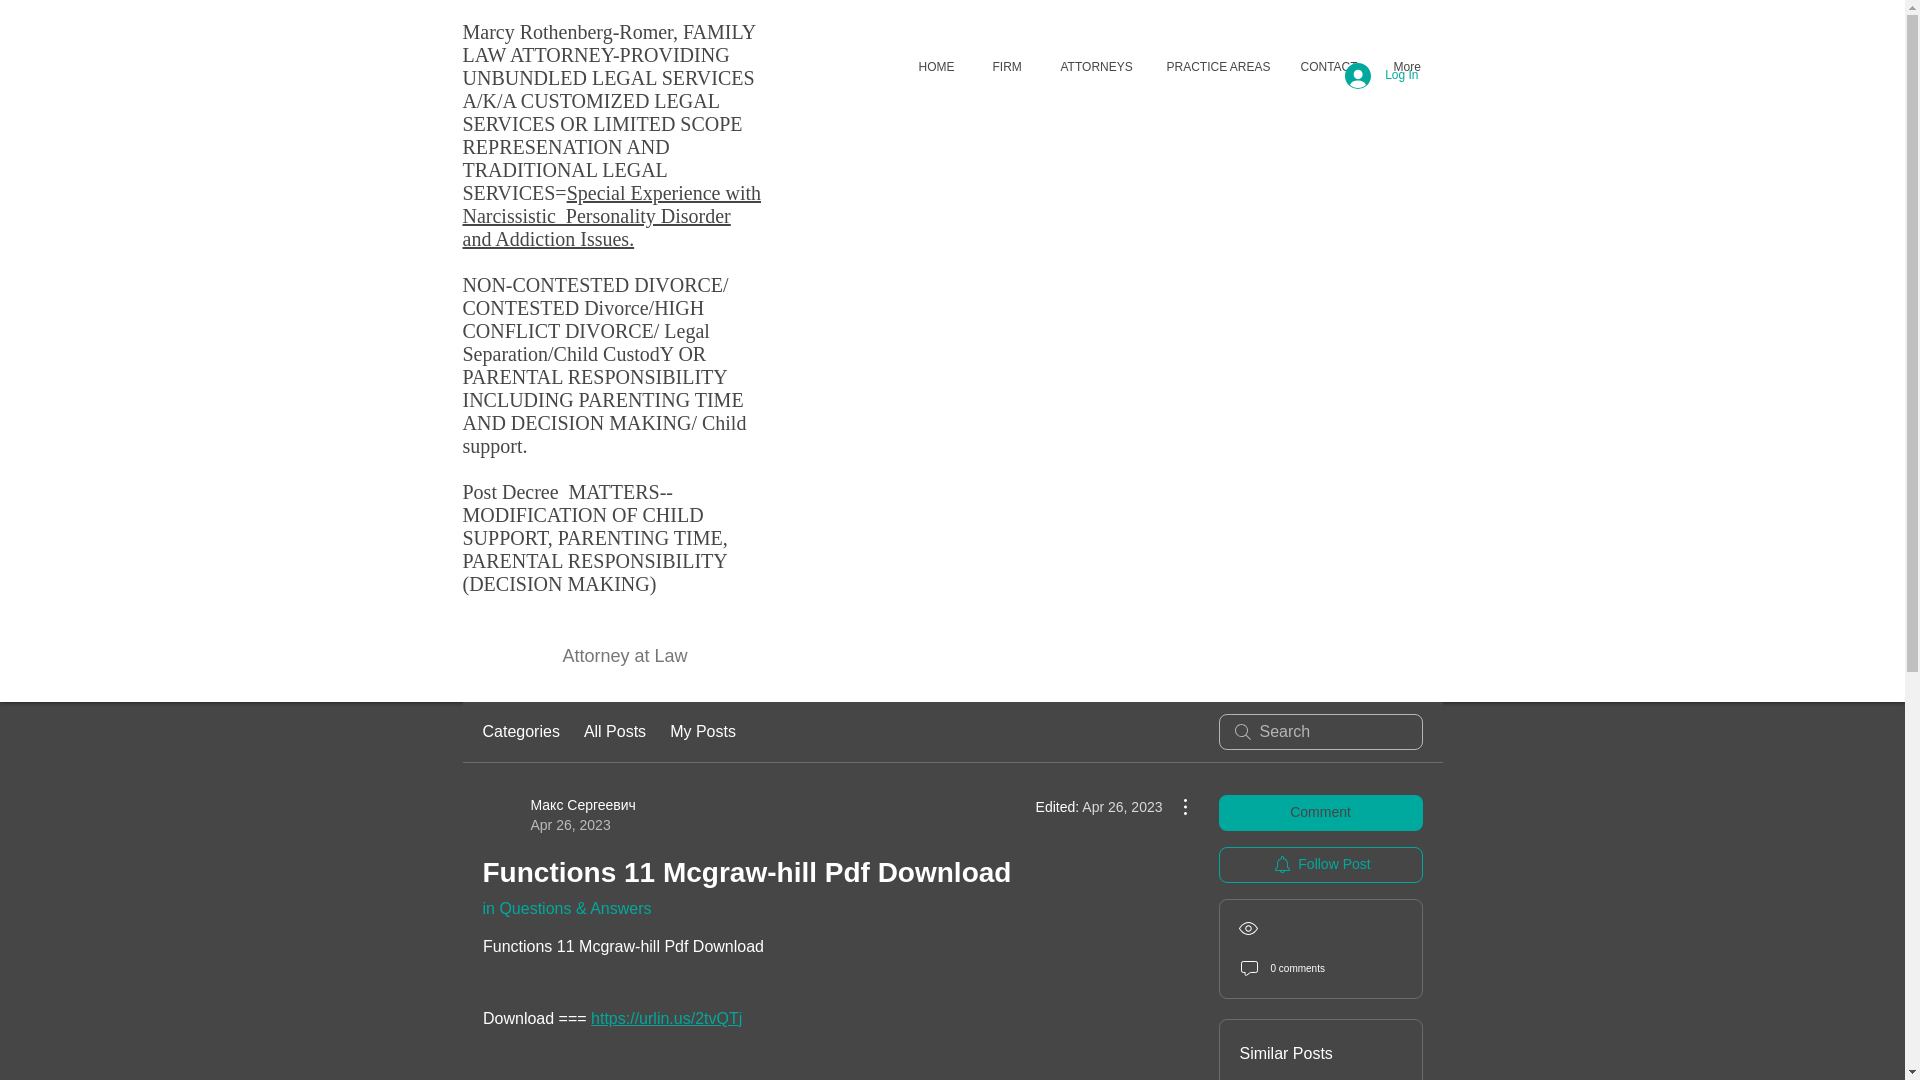 This screenshot has height=1080, width=1920. Describe the element at coordinates (1213, 67) in the screenshot. I see `PRACTICE AREAS` at that location.